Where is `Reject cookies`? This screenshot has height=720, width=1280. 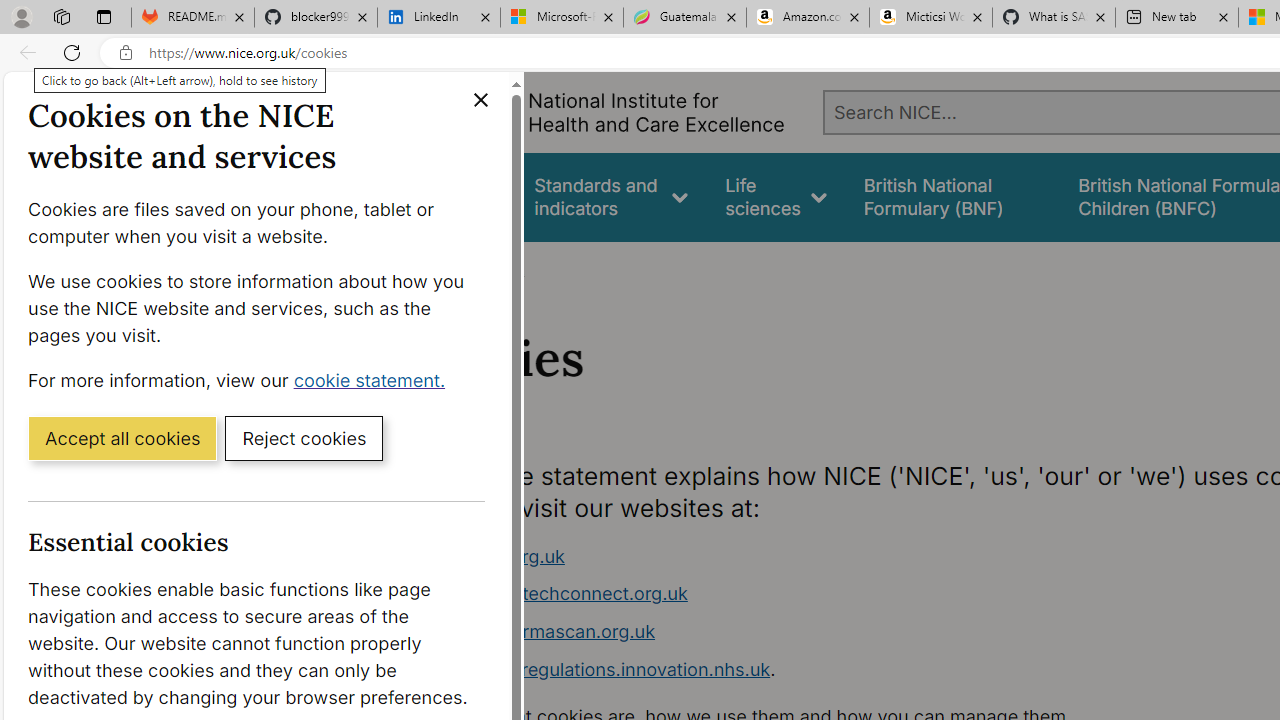 Reject cookies is located at coordinates (304, 437).